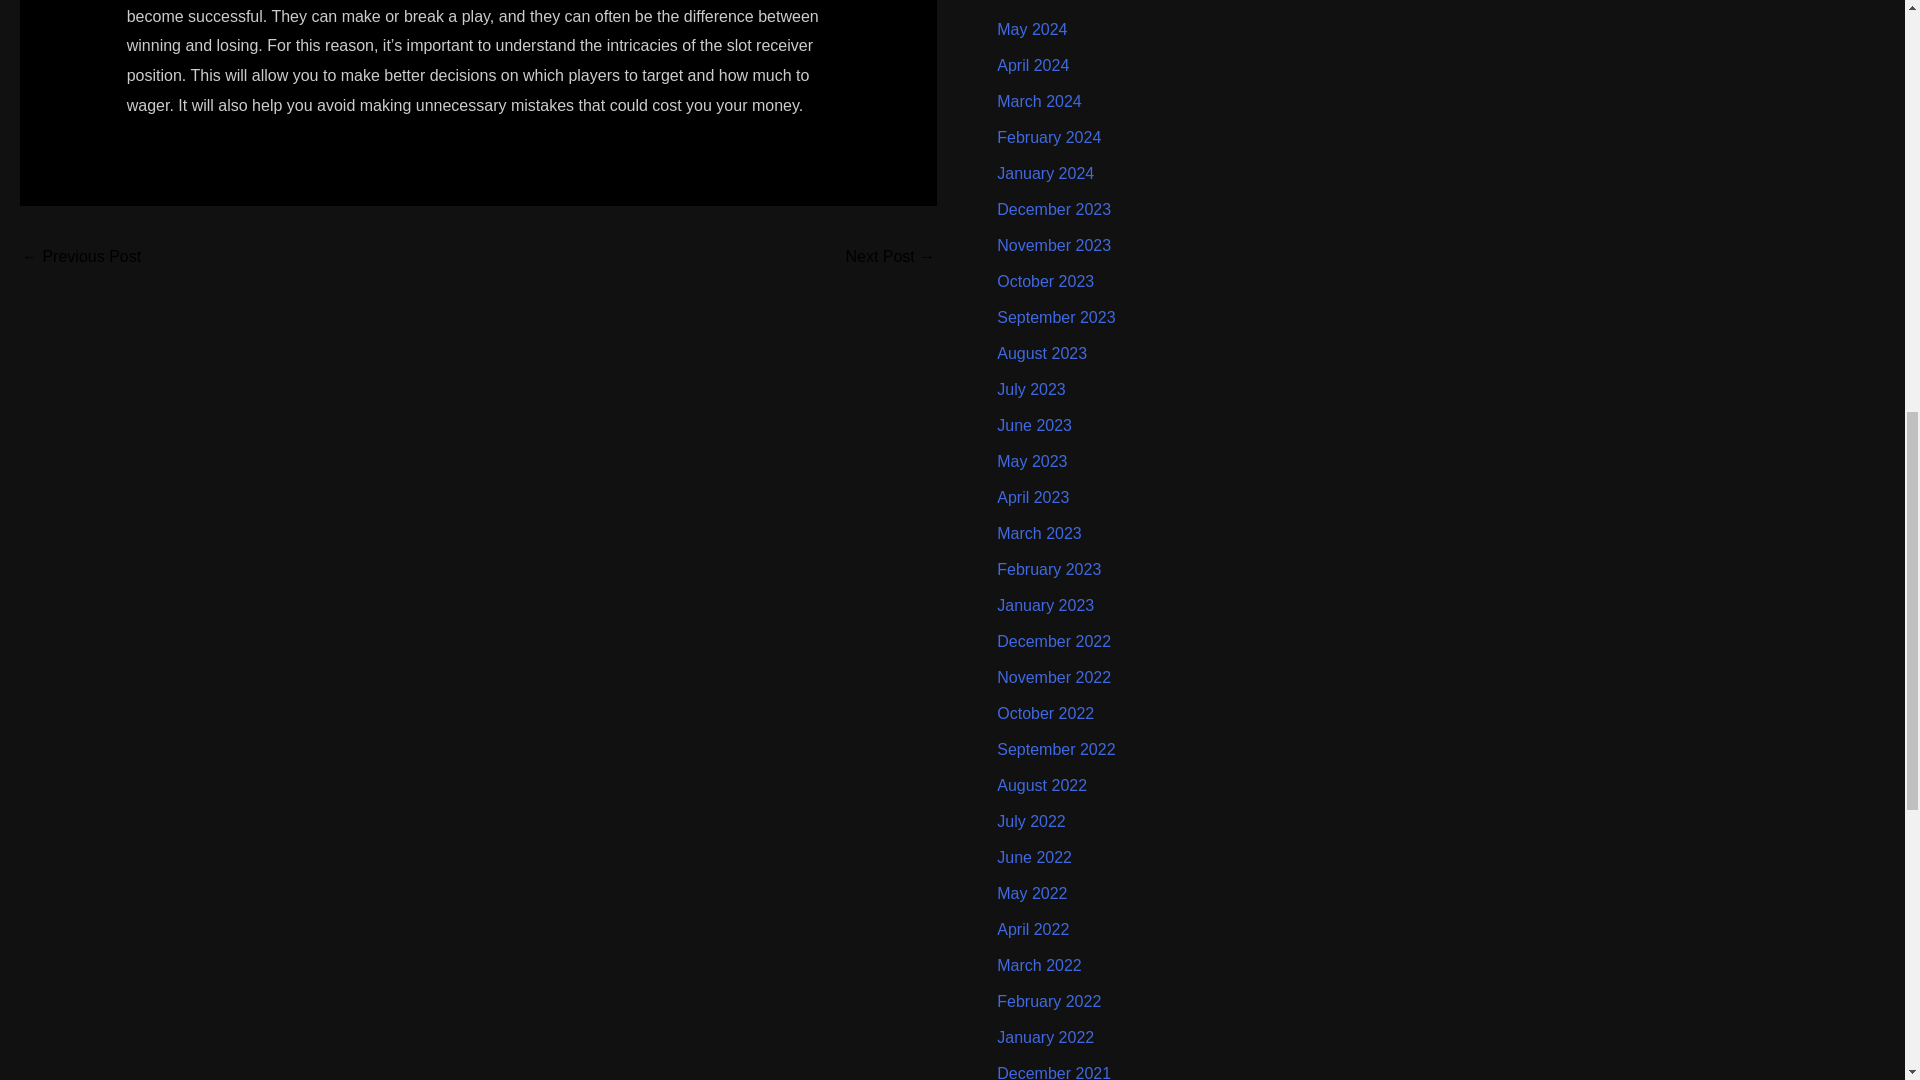 The height and width of the screenshot is (1080, 1920). I want to click on January 2024, so click(1045, 174).